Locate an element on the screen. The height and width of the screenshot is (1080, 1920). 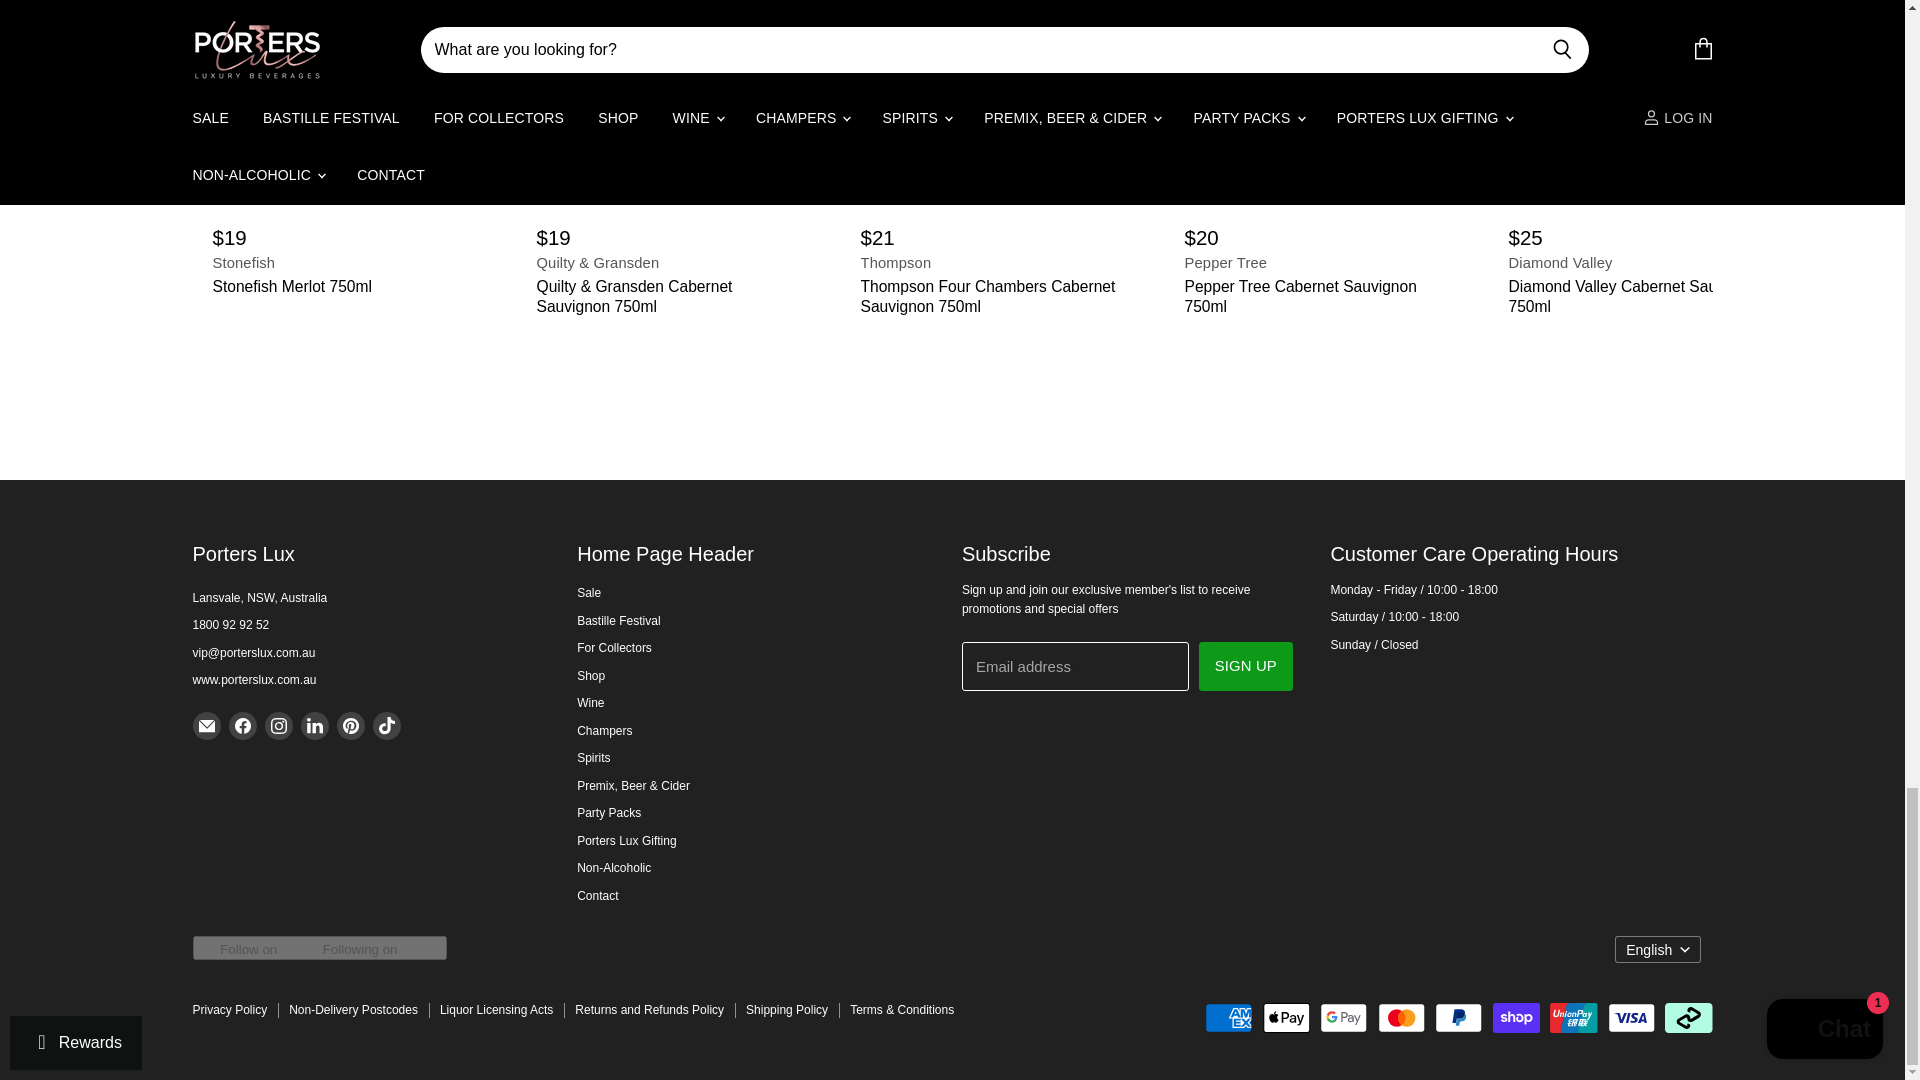
Stonefish Merlot 750ml is located at coordinates (340, 286).